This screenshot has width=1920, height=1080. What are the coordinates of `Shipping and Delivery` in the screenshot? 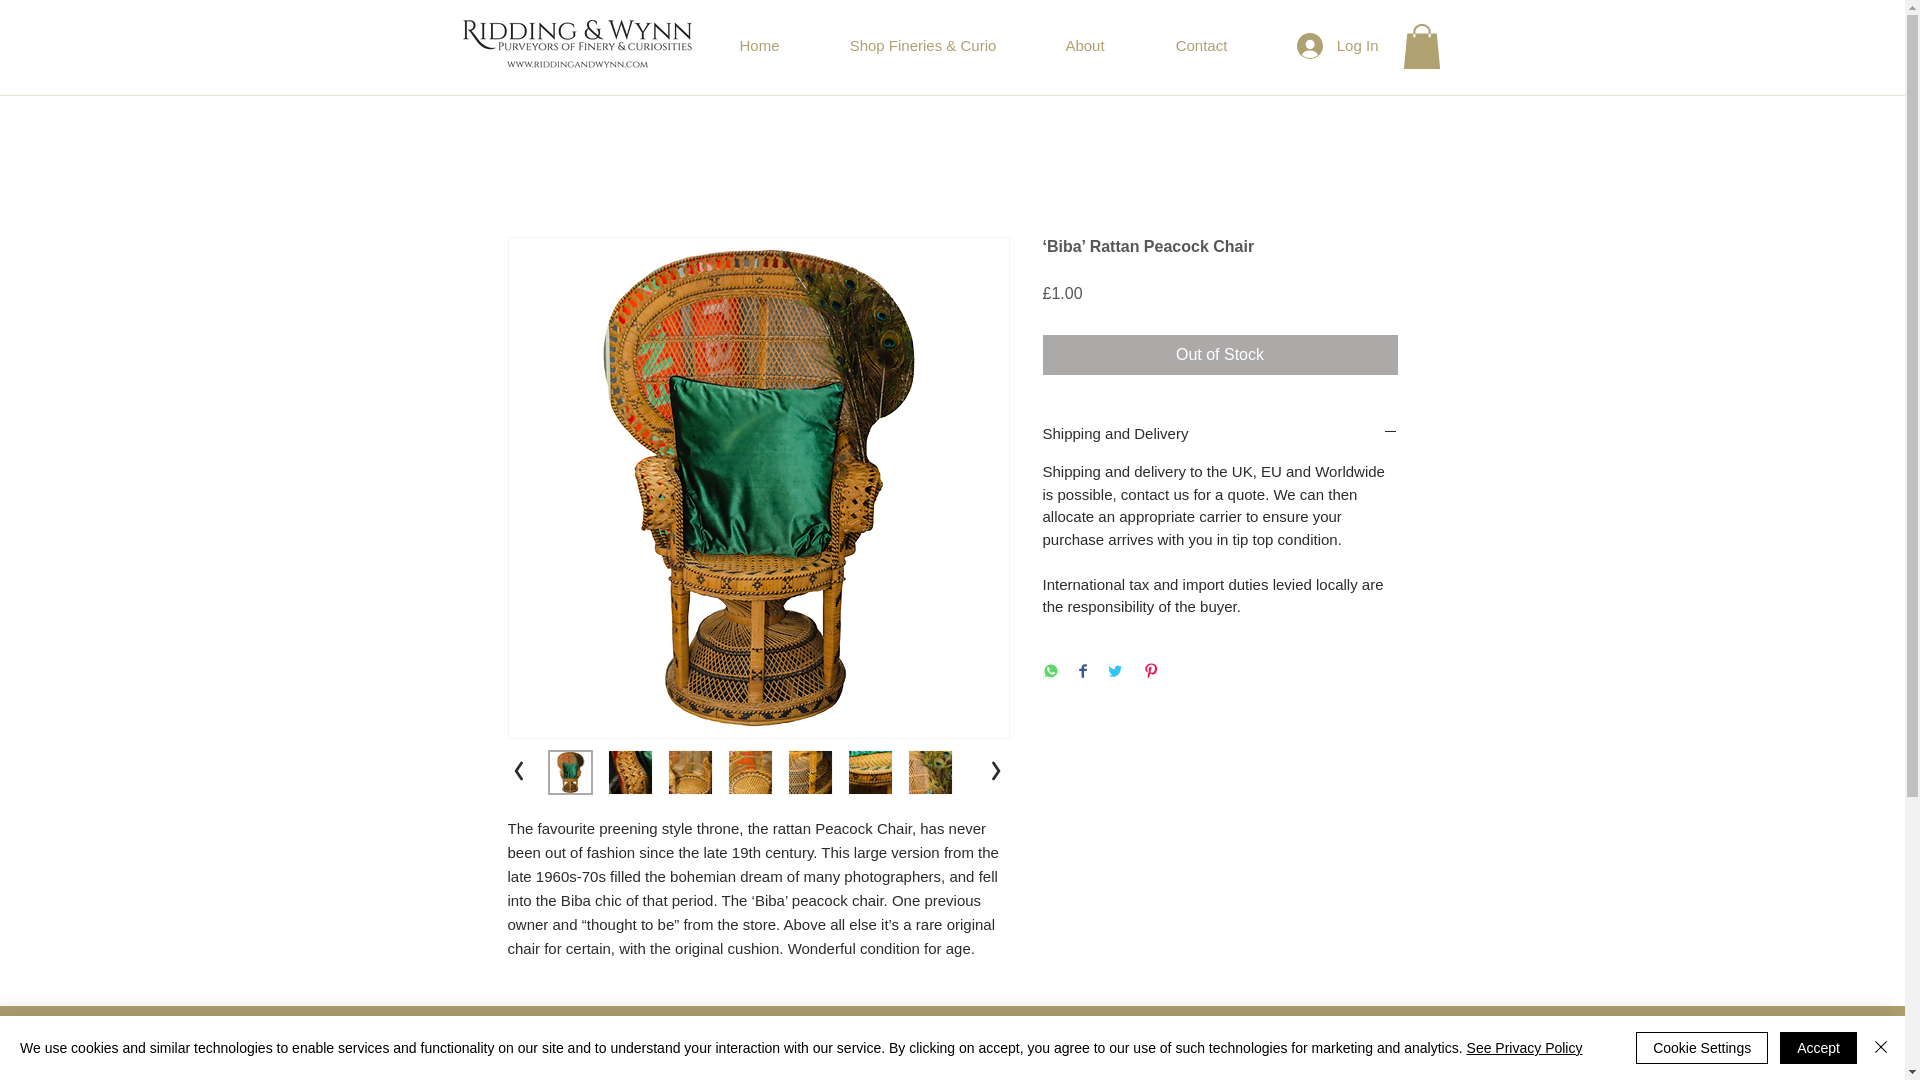 It's located at (1220, 433).